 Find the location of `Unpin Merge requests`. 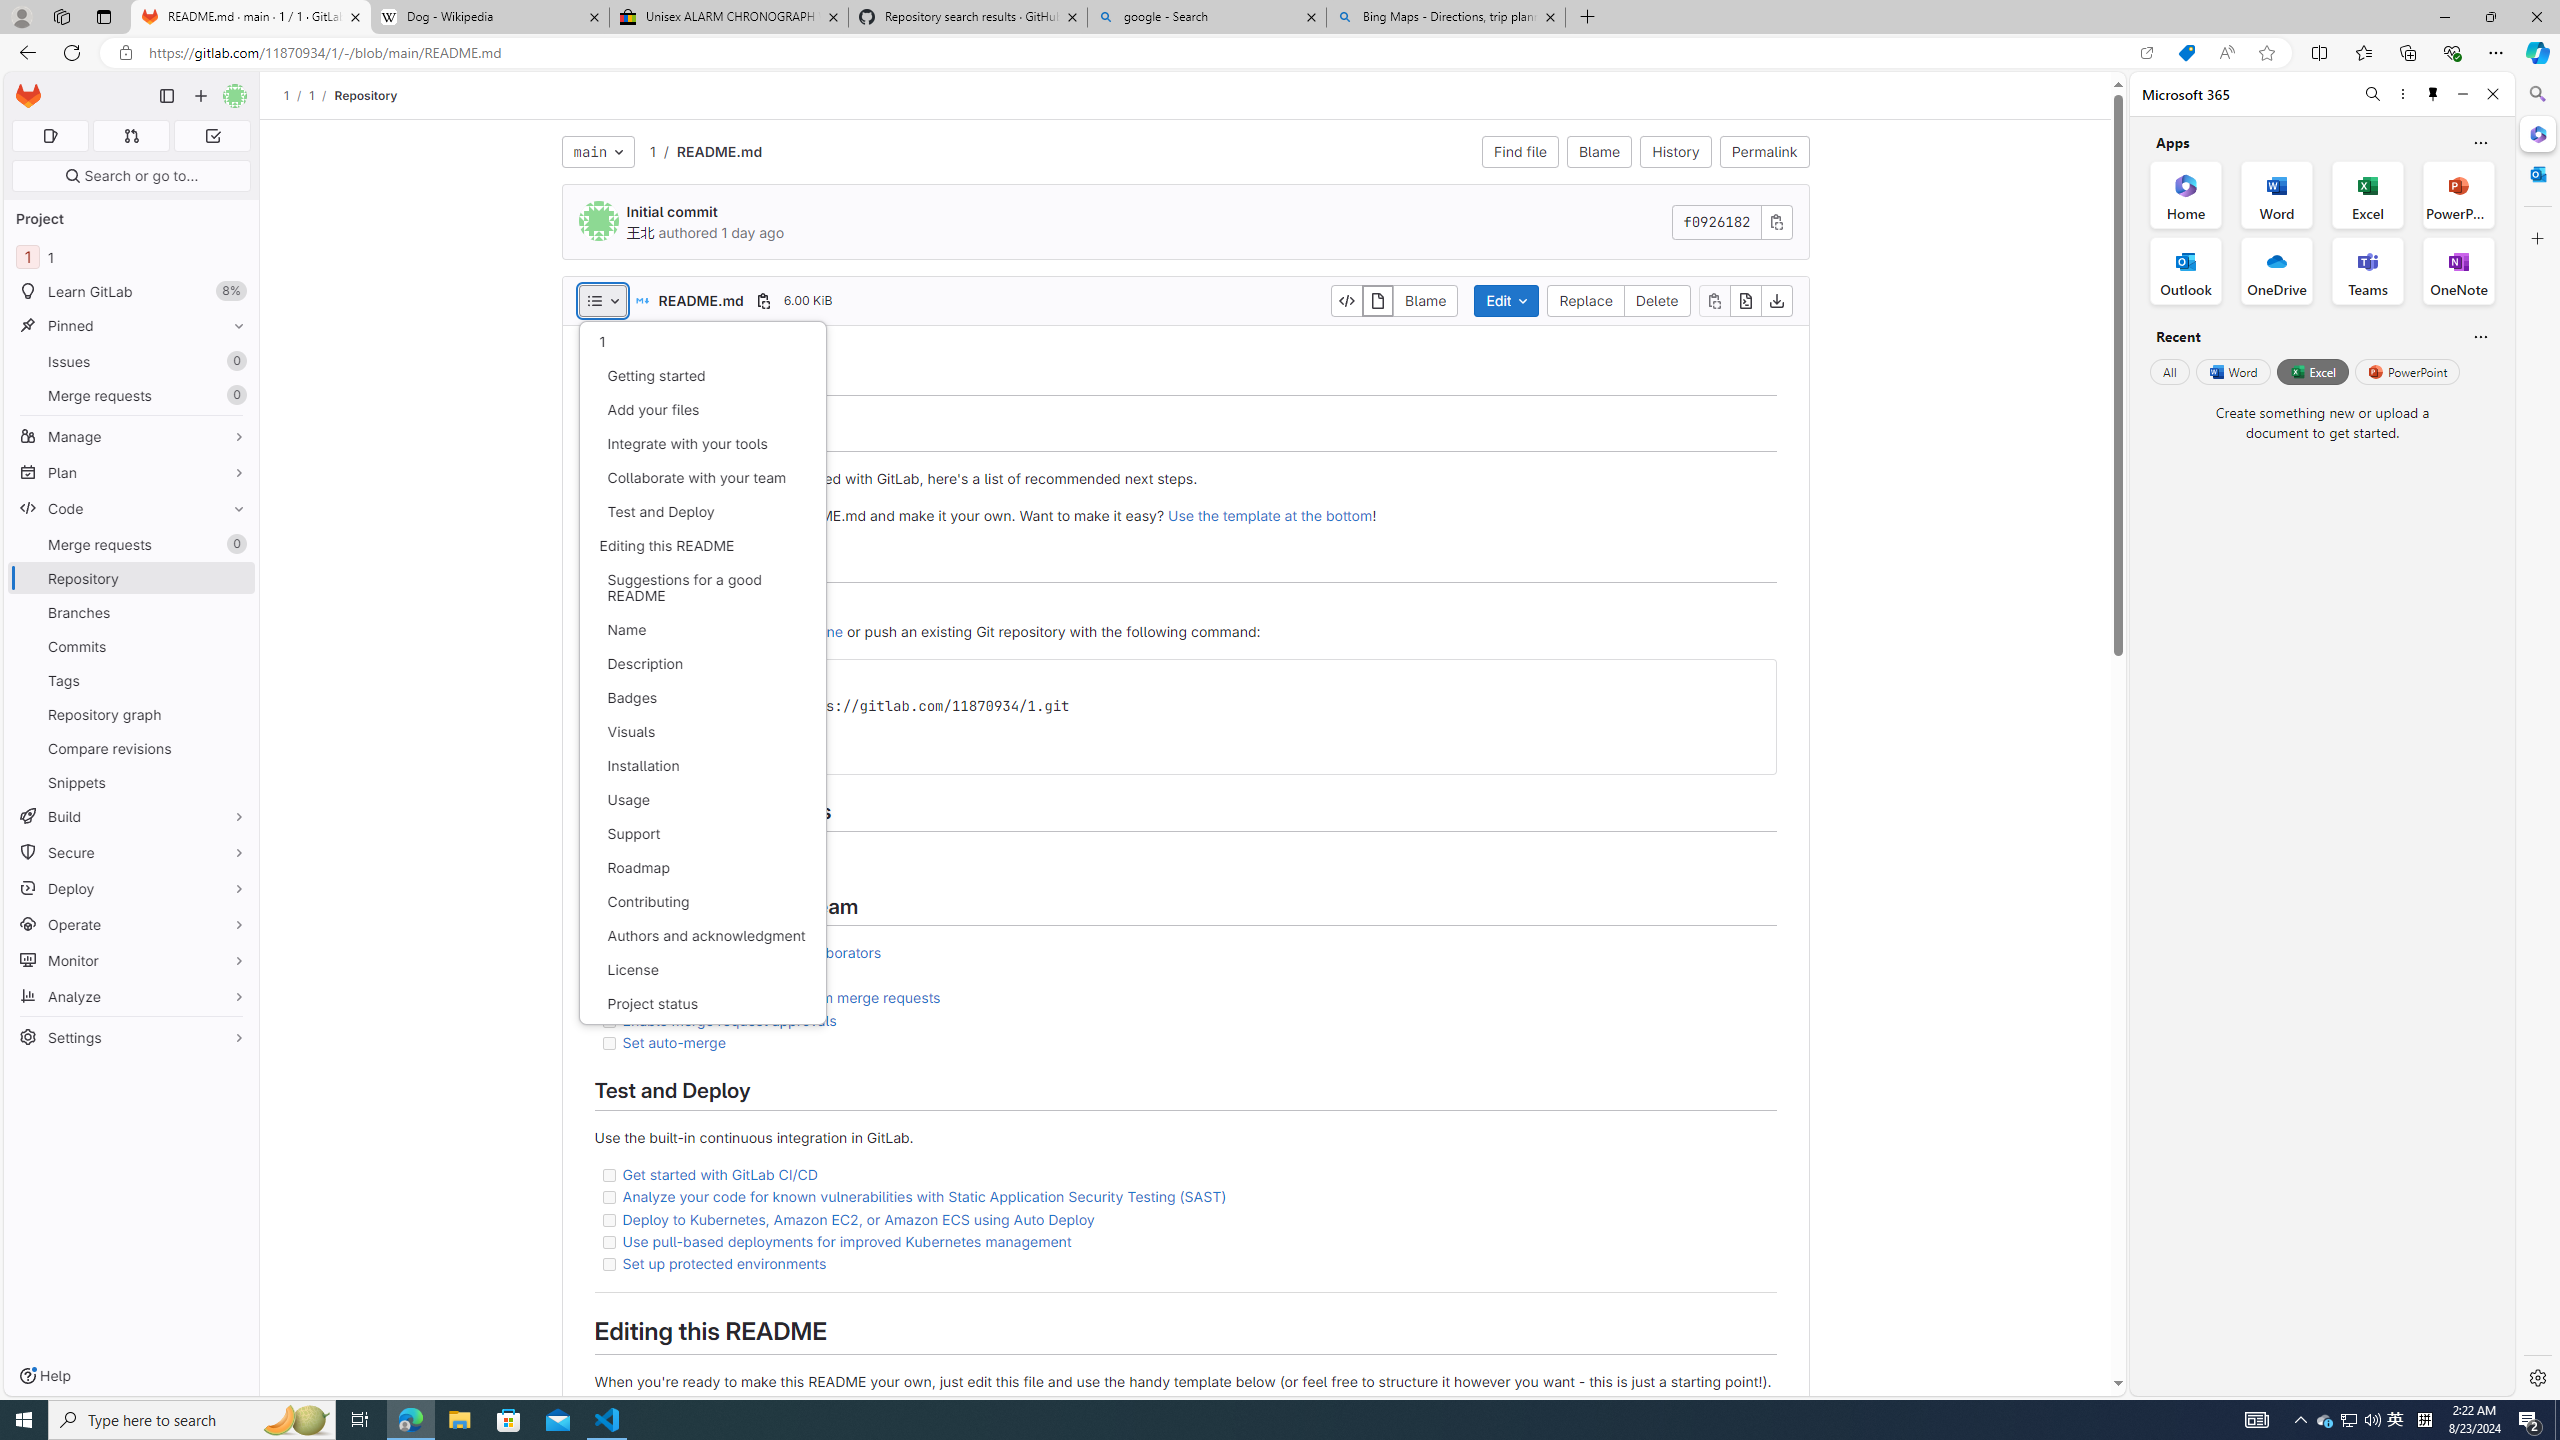

Unpin Merge requests is located at coordinates (234, 544).